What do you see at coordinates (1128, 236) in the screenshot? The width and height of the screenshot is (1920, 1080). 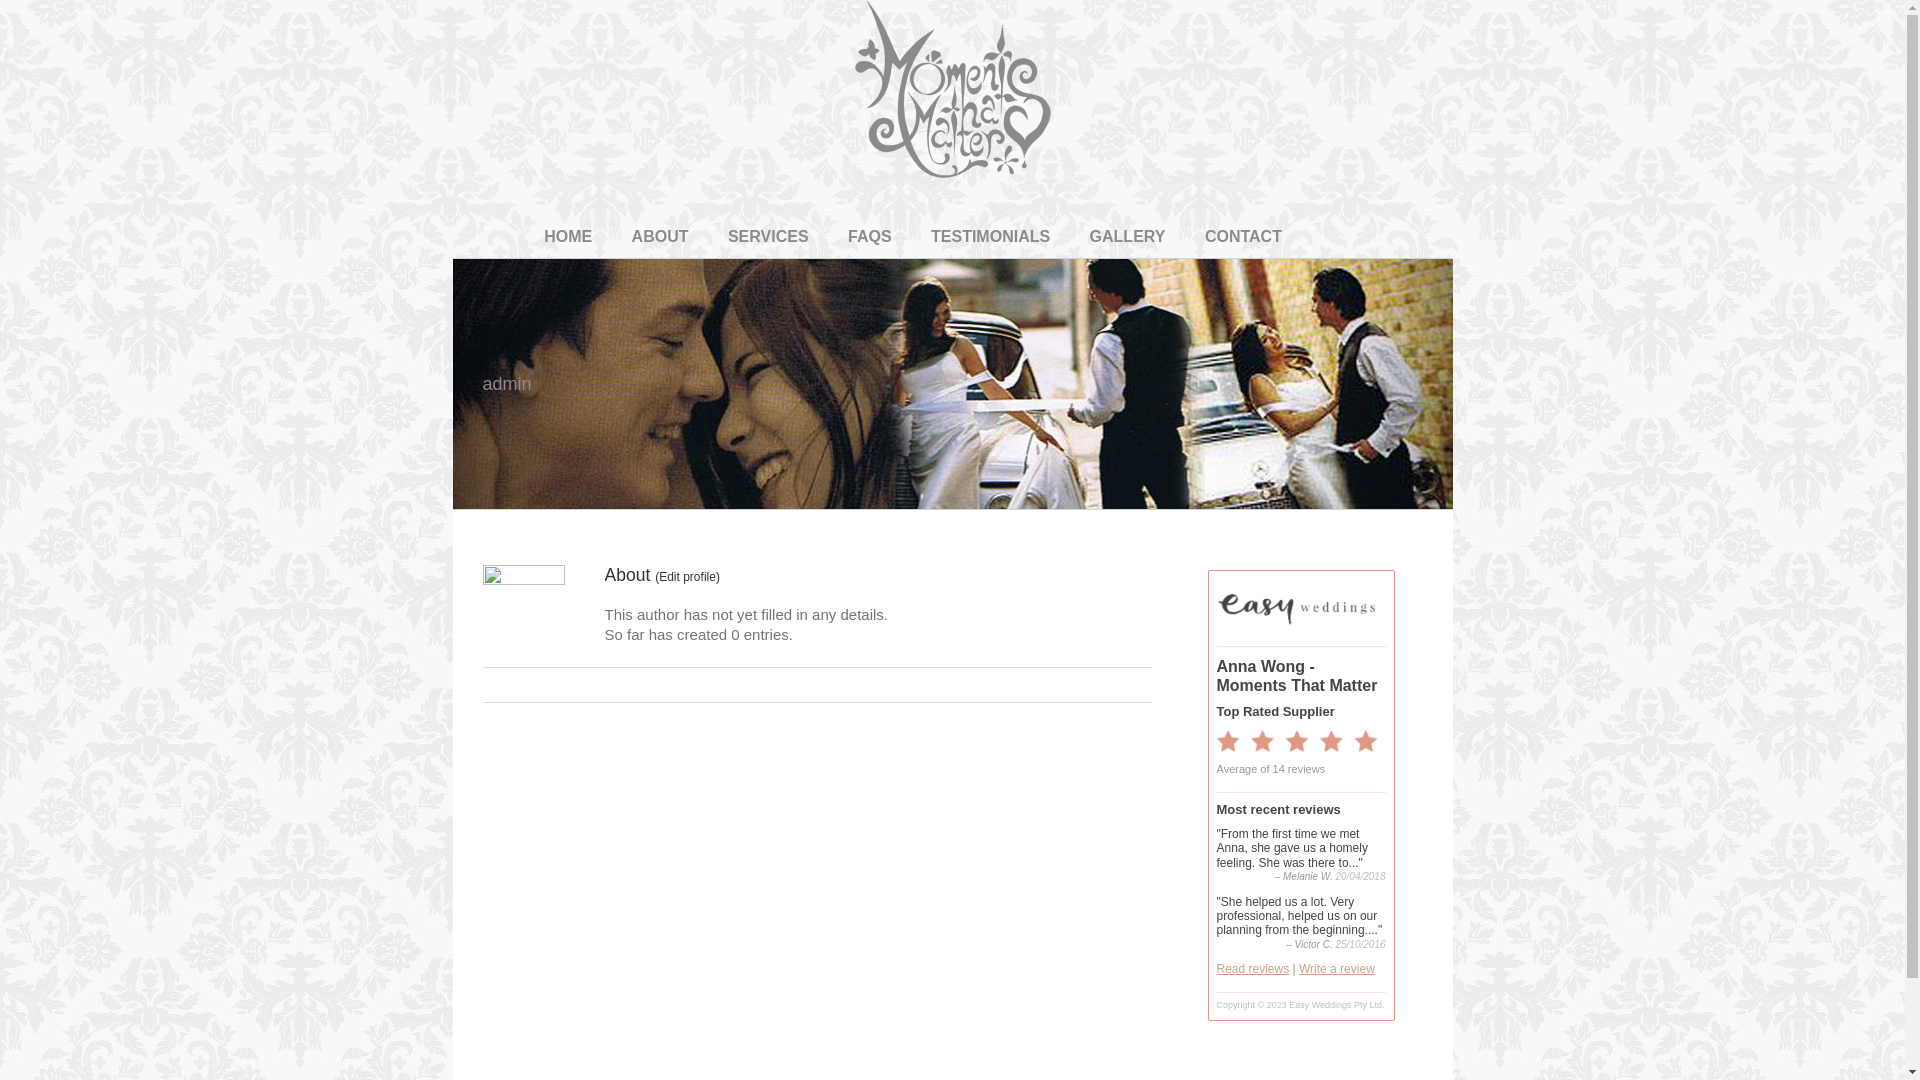 I see `GALLERY` at bounding box center [1128, 236].